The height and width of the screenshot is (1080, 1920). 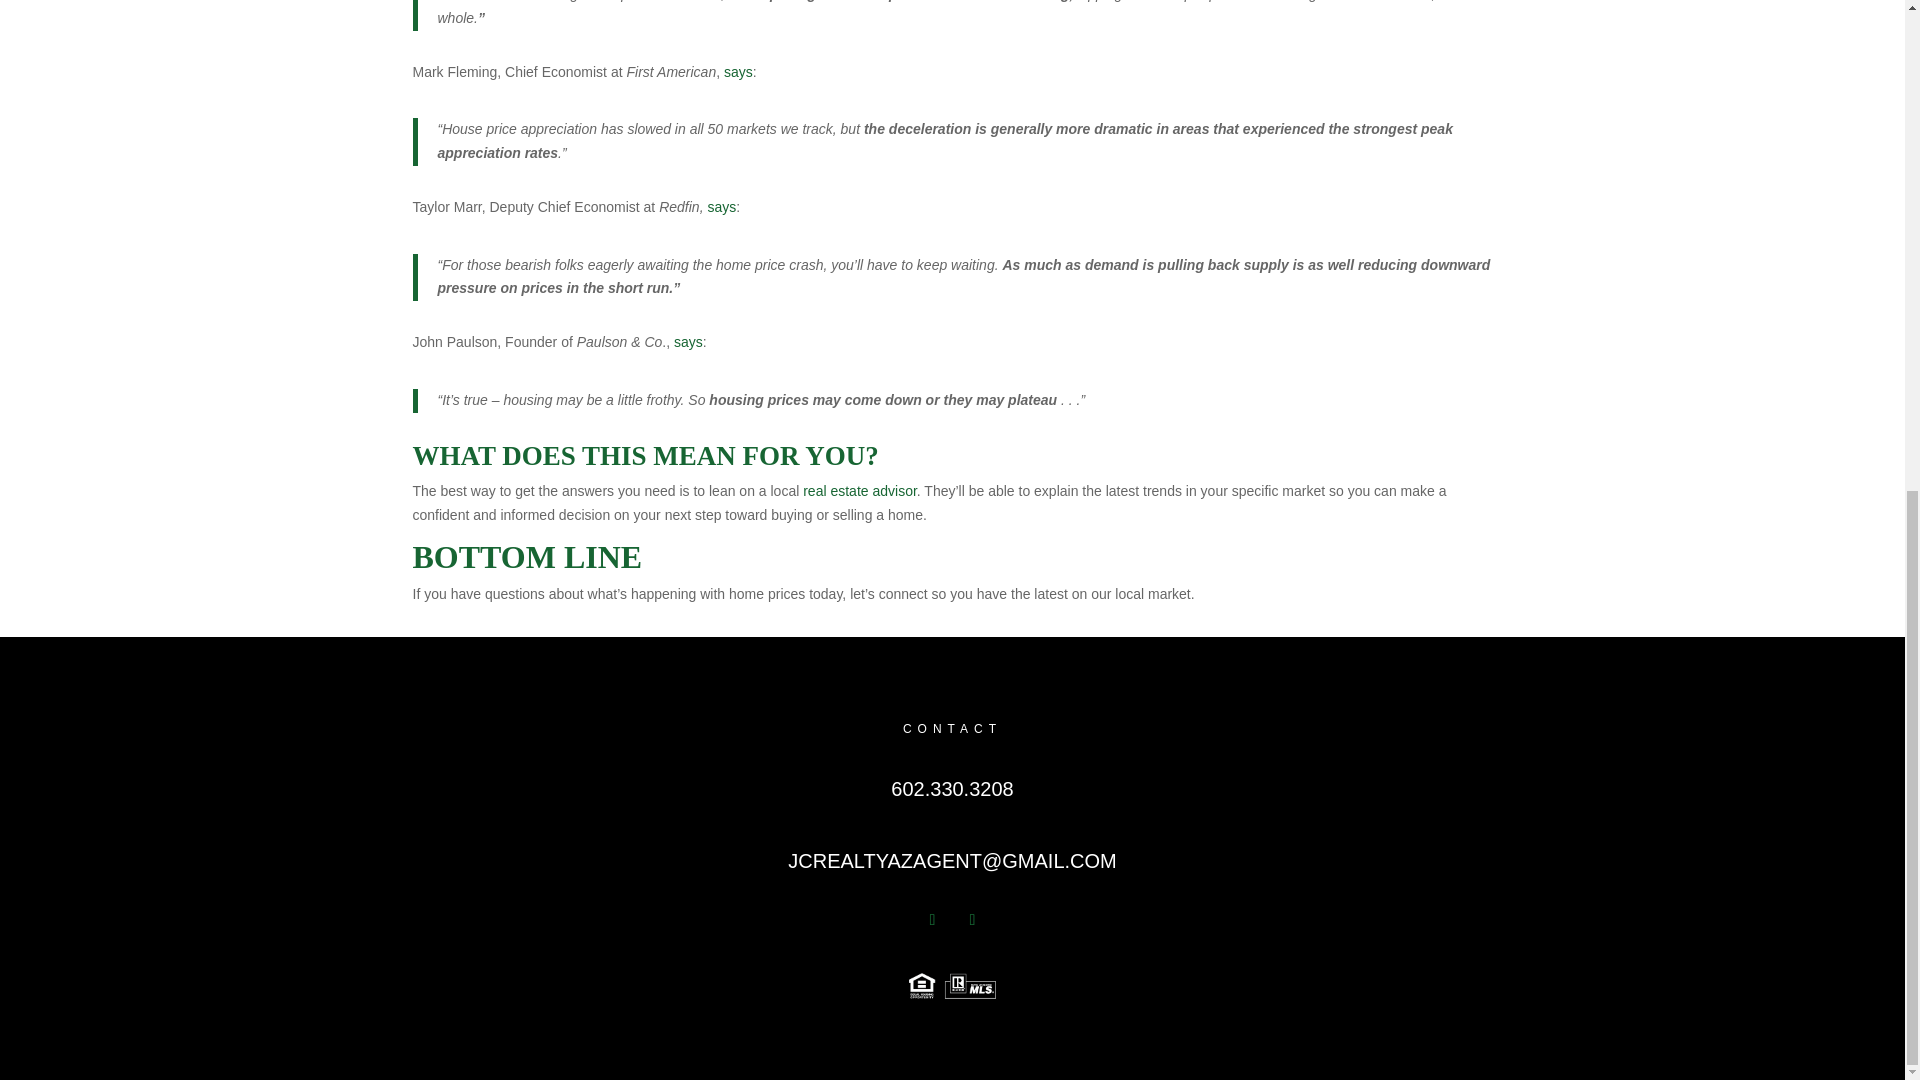 I want to click on 602.330.3208, so click(x=952, y=788).